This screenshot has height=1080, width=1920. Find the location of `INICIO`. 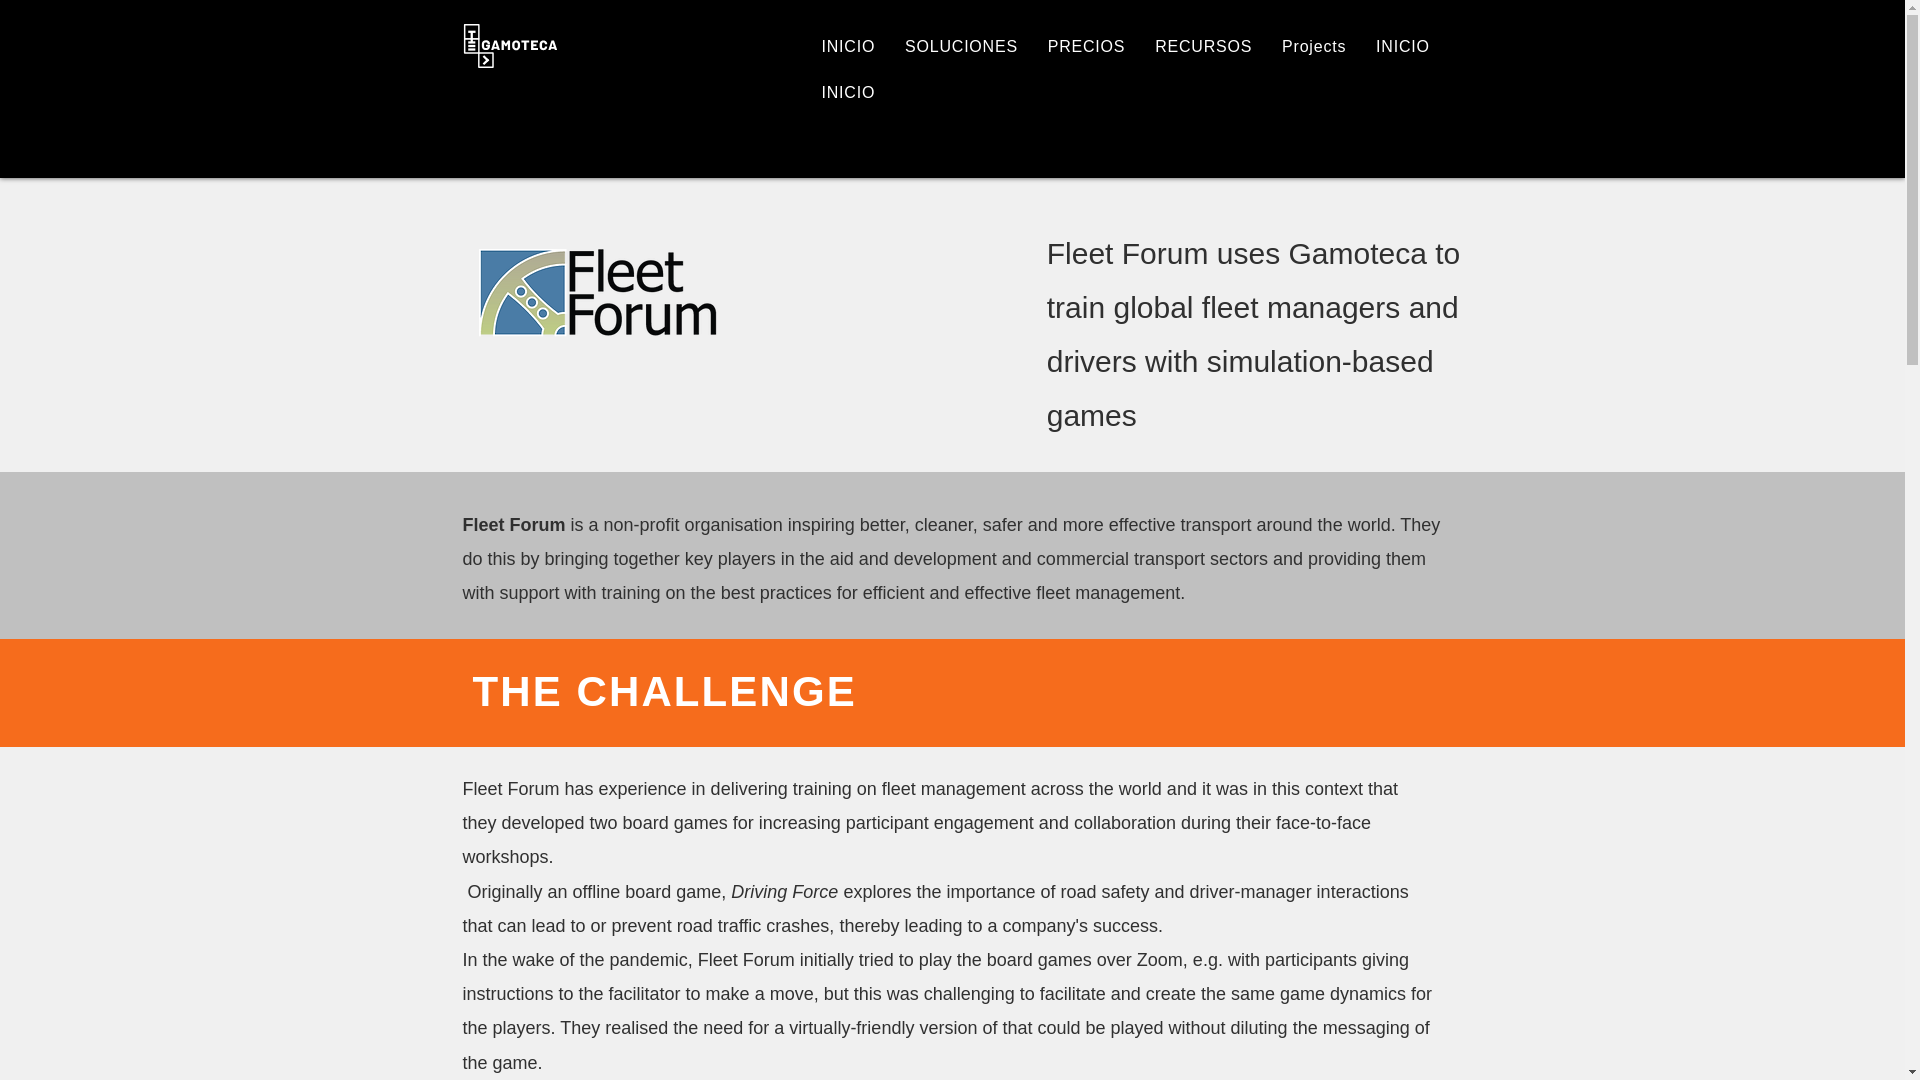

INICIO is located at coordinates (1126, 93).